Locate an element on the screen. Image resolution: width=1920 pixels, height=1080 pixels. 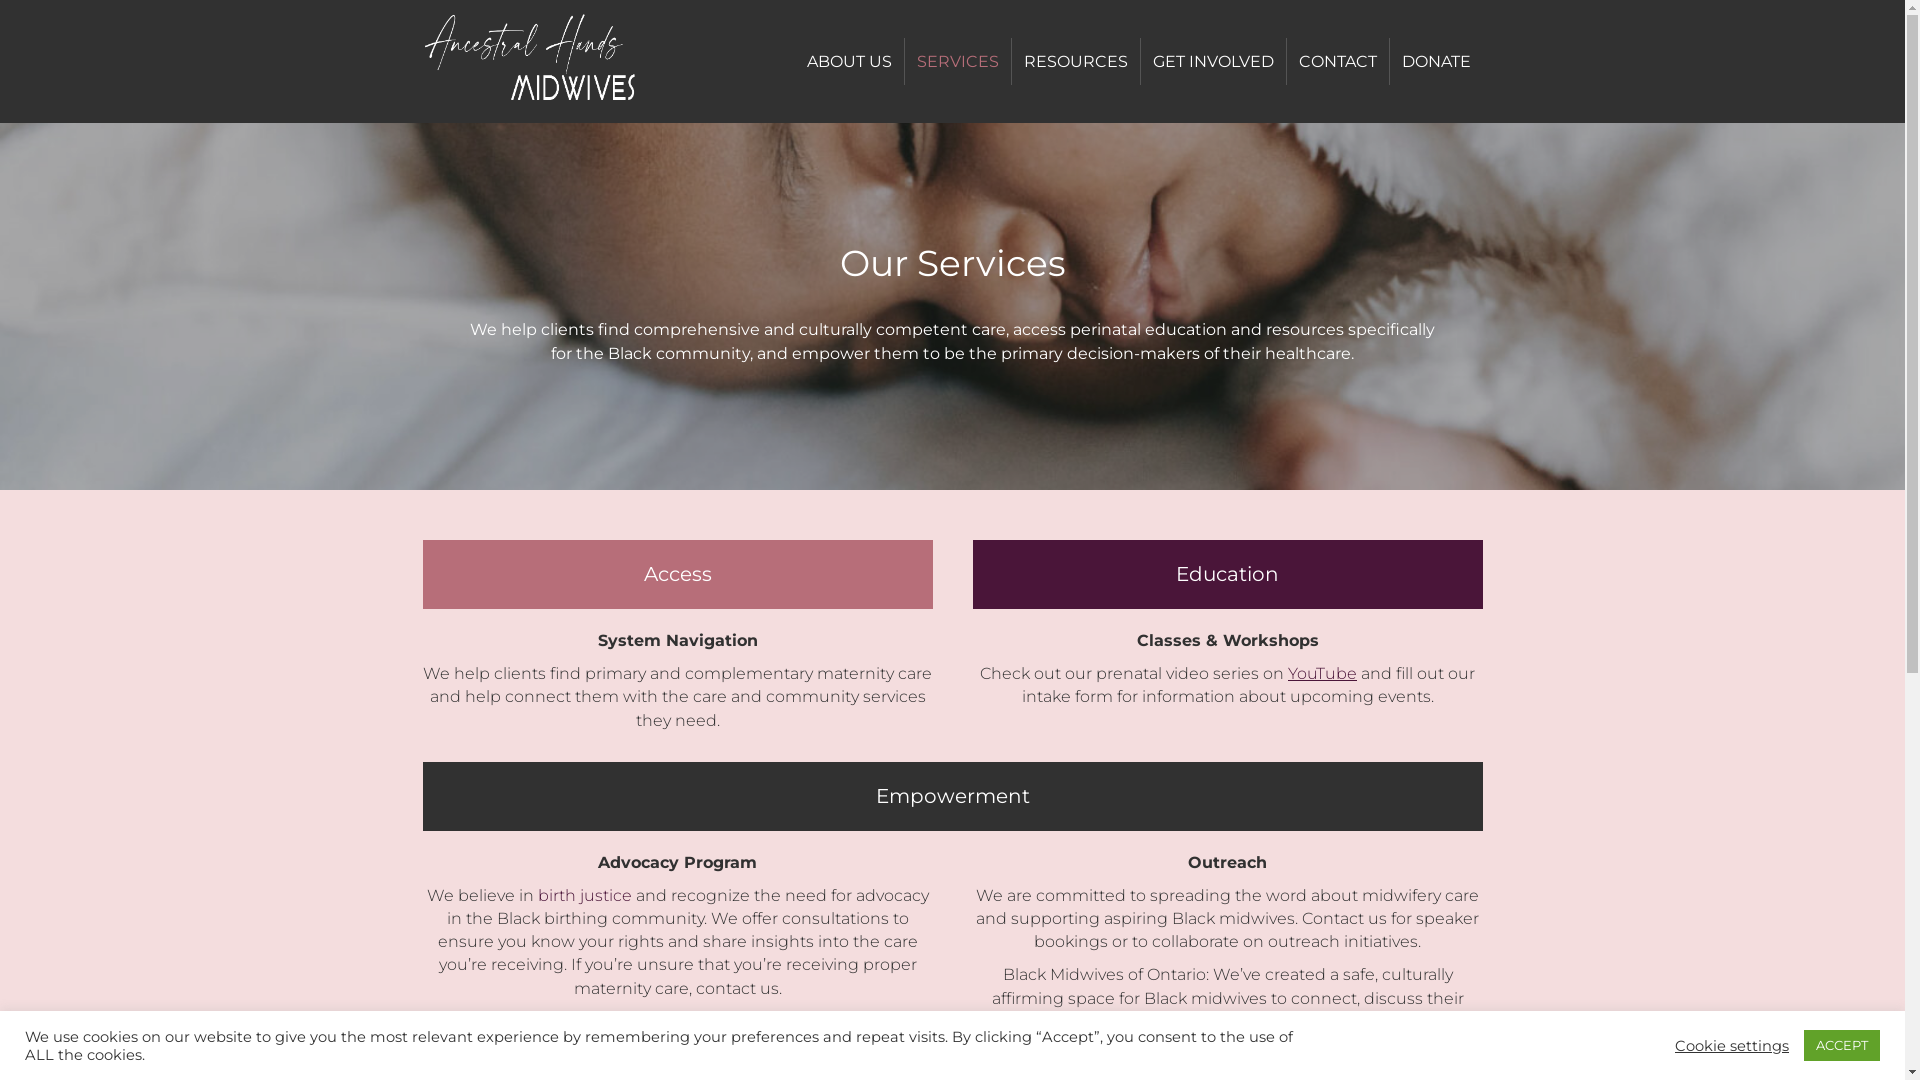
CONTACT is located at coordinates (1337, 62).